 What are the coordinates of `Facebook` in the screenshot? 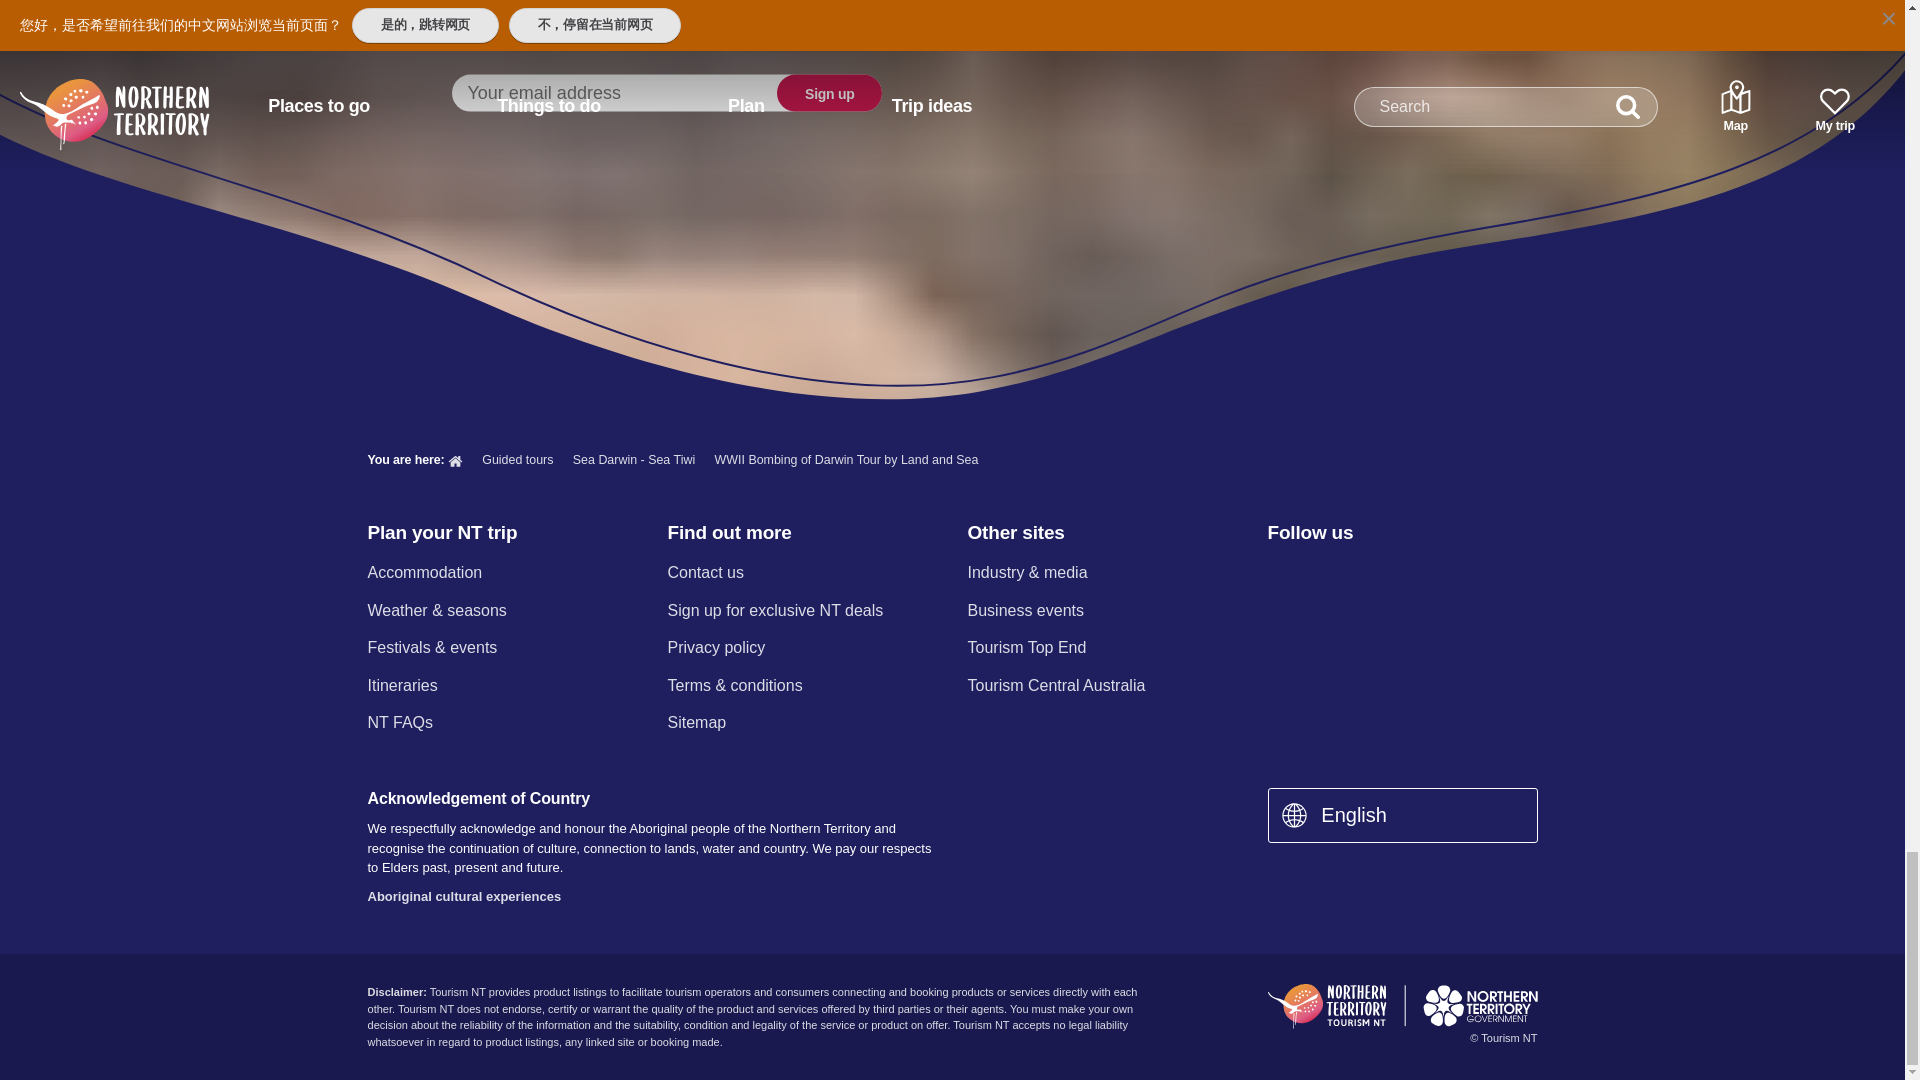 It's located at (1279, 574).